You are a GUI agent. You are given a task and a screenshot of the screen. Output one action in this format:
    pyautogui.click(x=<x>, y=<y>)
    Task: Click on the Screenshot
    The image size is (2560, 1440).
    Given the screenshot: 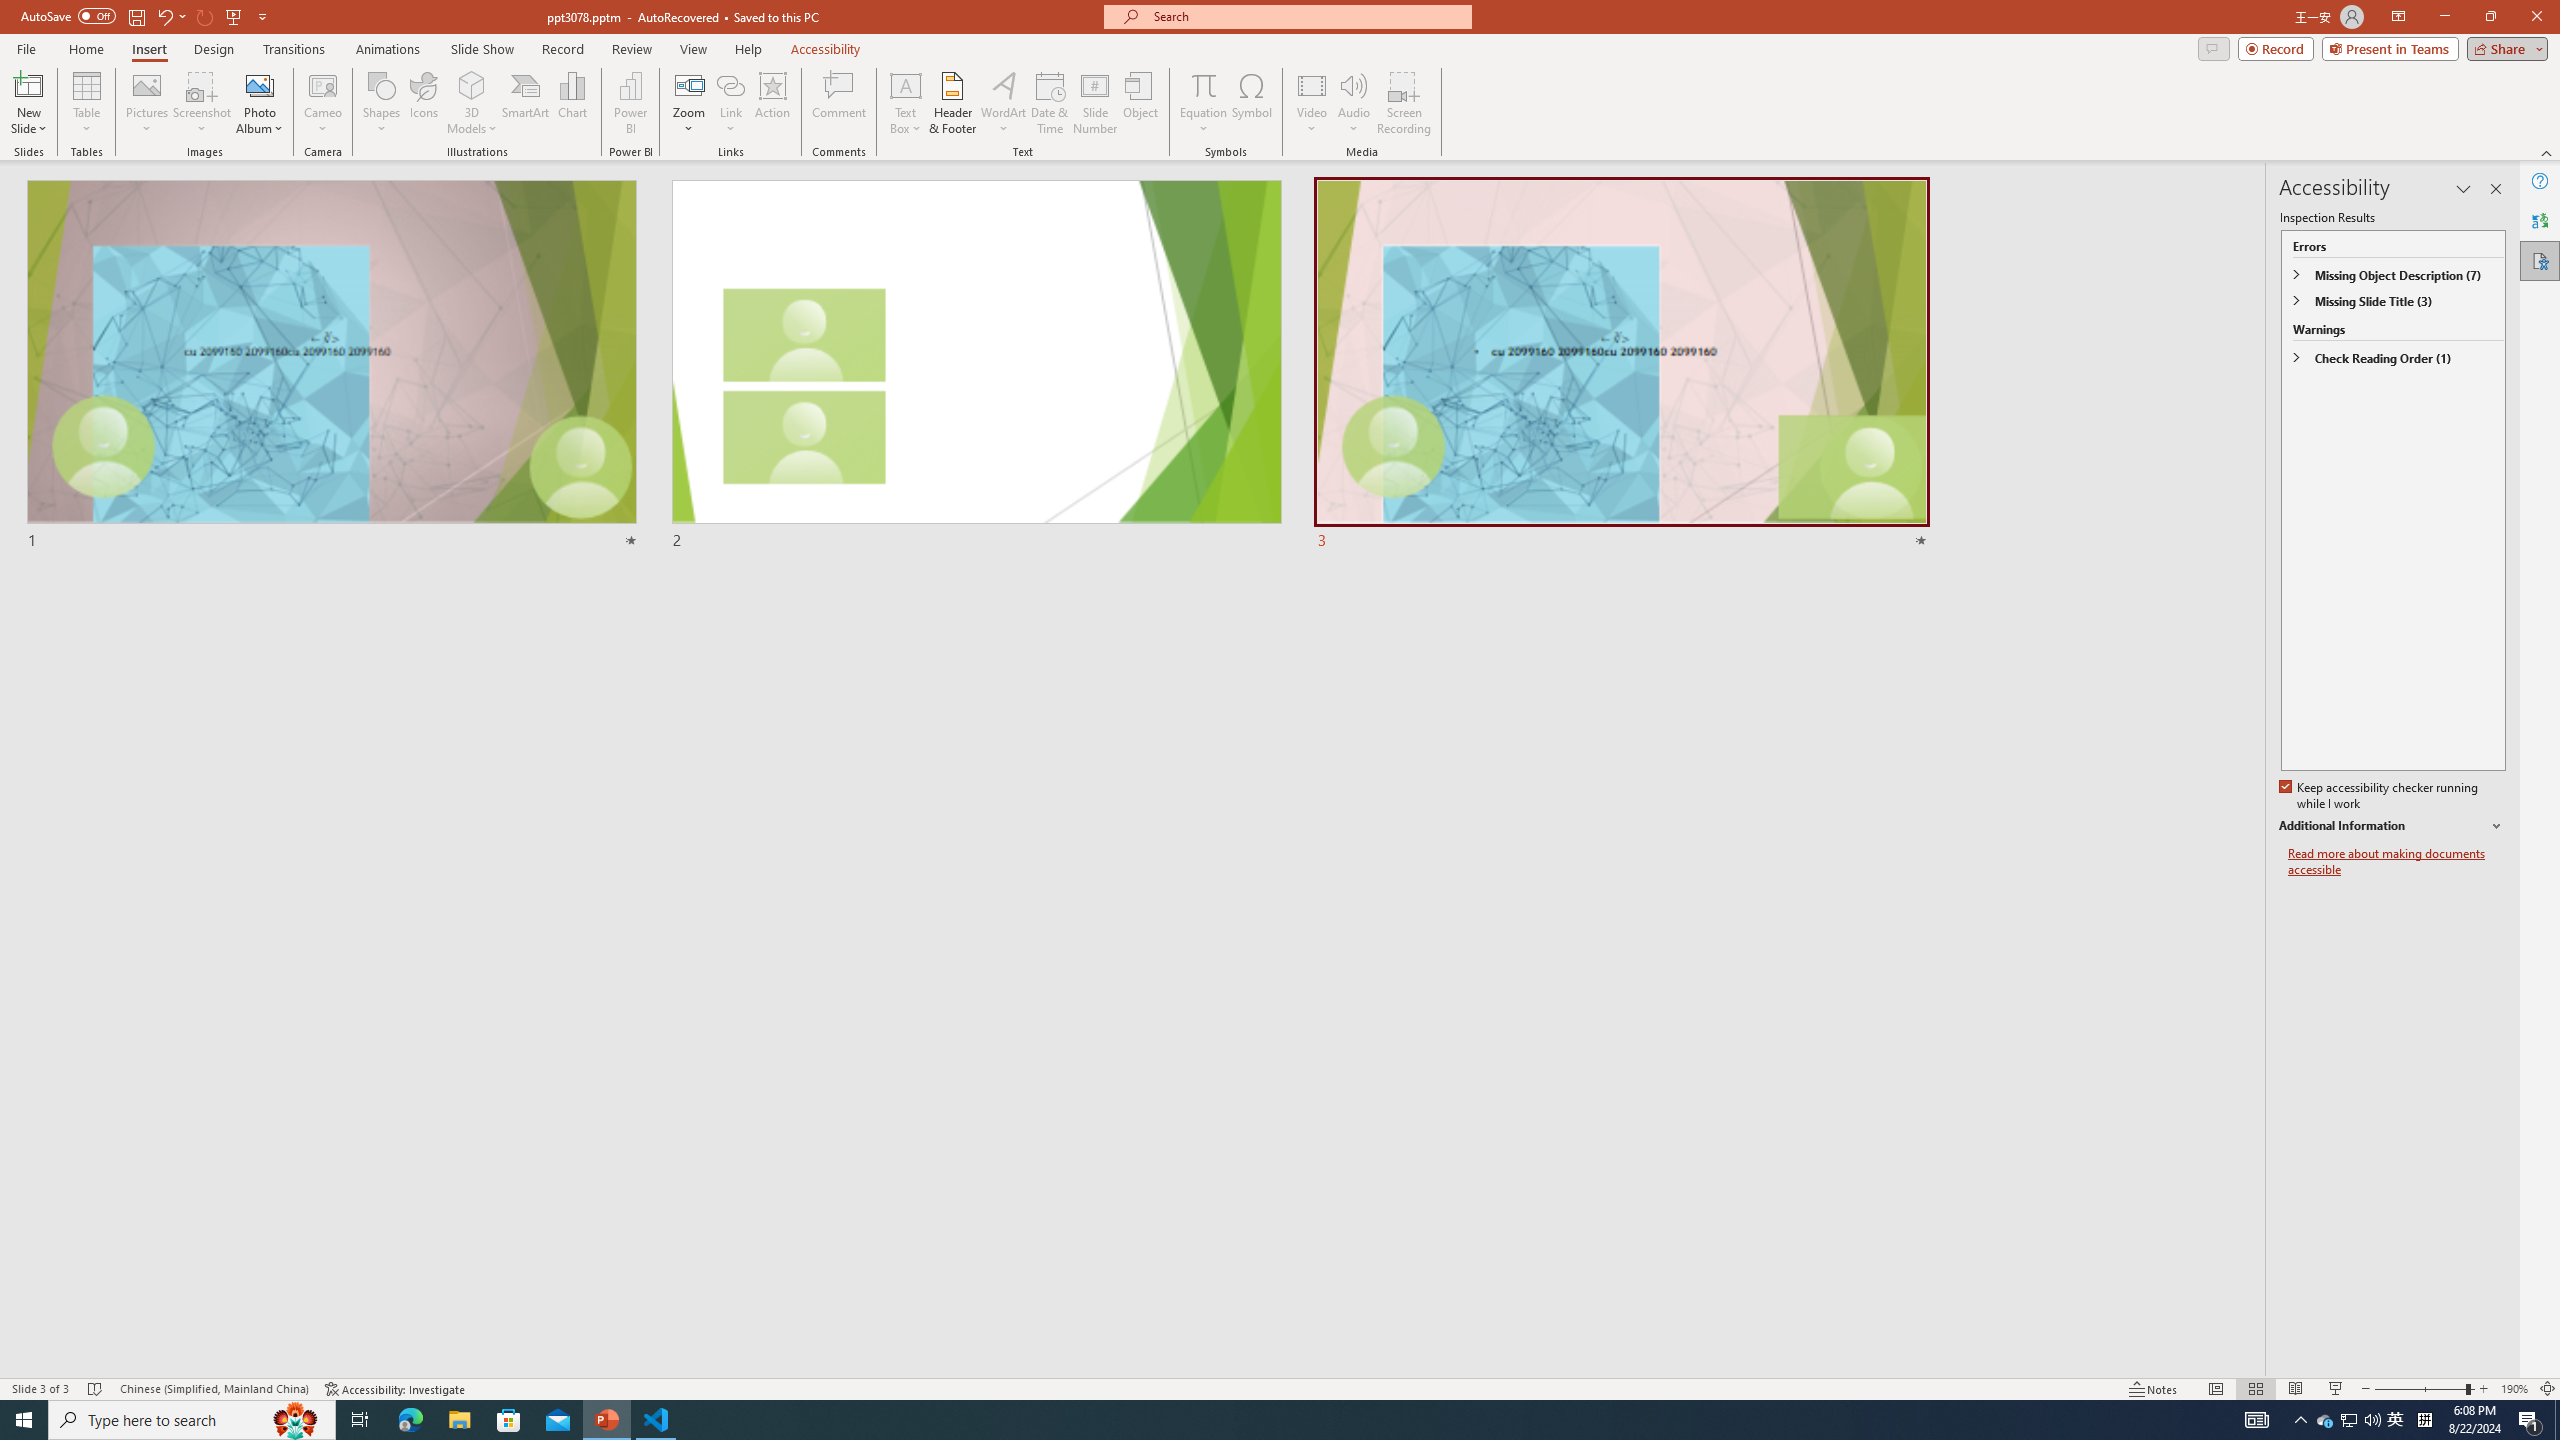 What is the action you would take?
    pyautogui.click(x=202, y=103)
    